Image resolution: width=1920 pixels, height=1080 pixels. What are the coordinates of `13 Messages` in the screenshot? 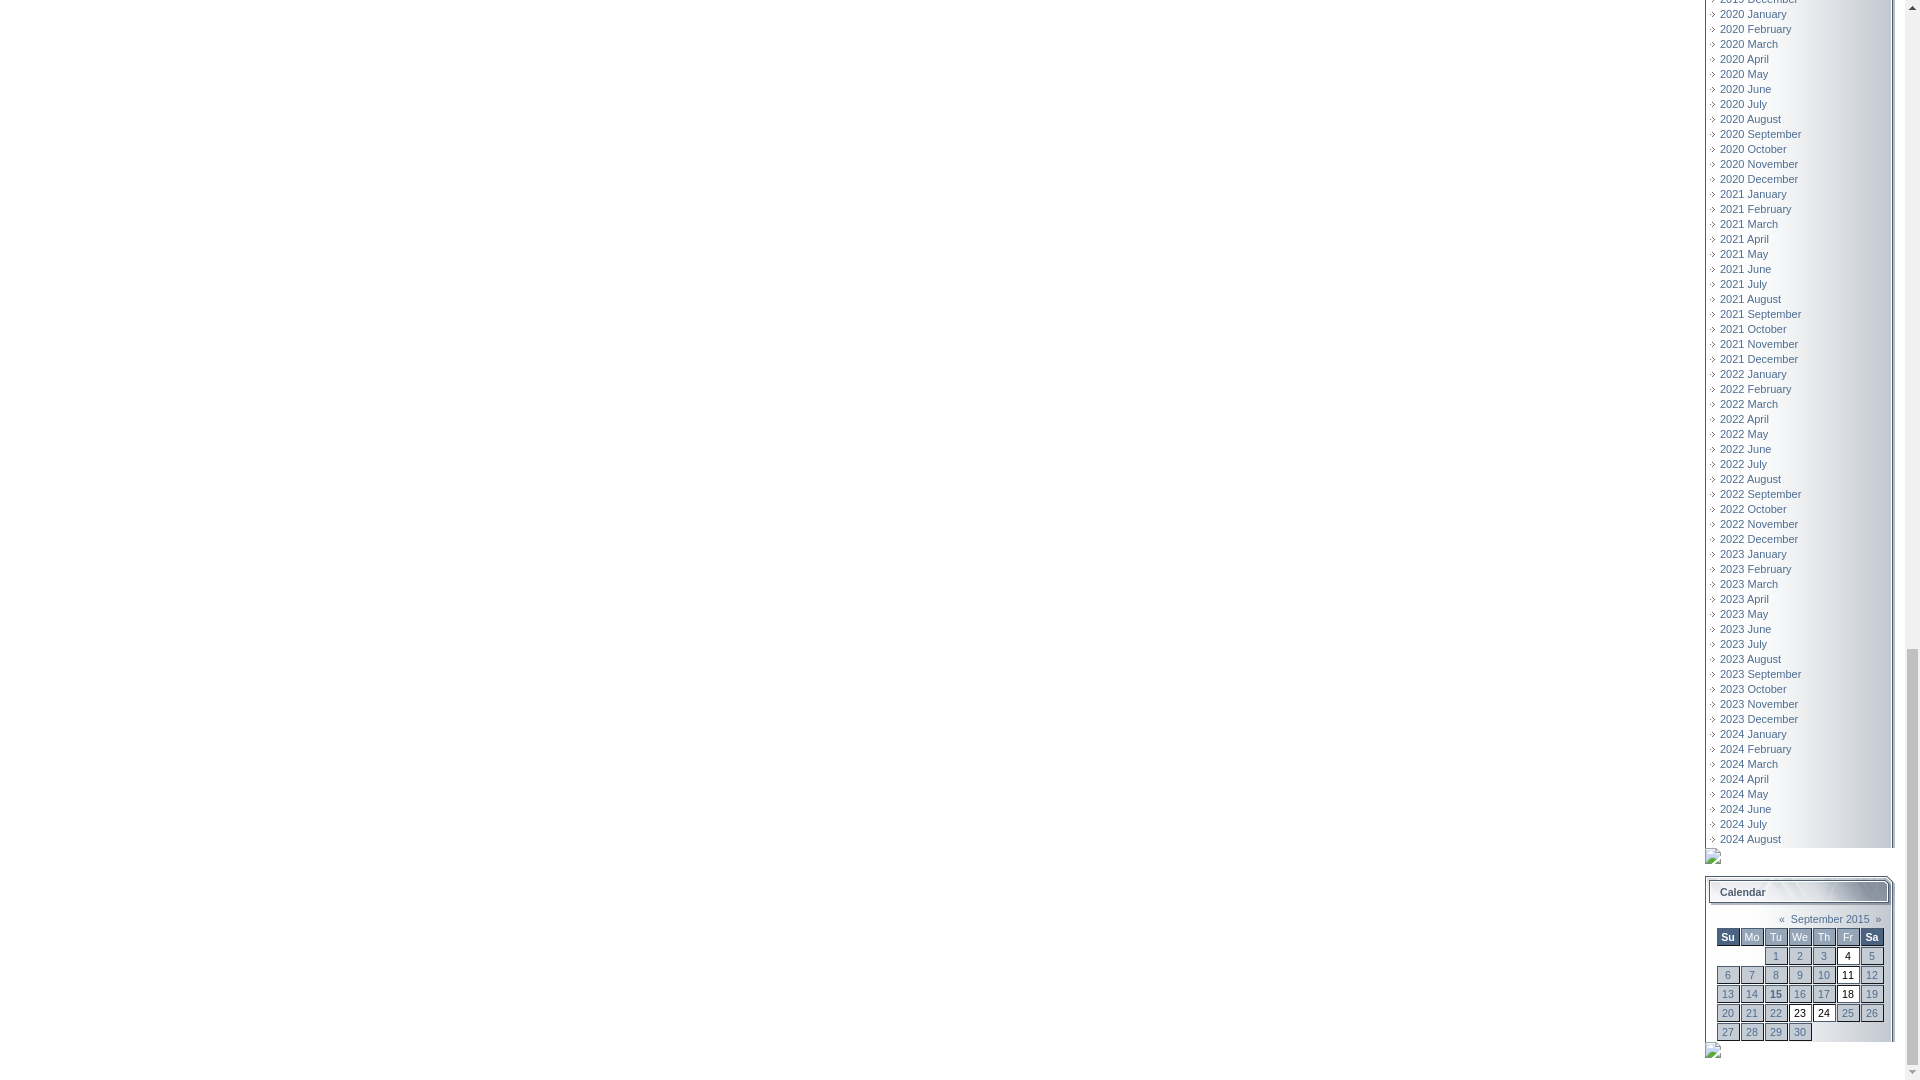 It's located at (1728, 994).